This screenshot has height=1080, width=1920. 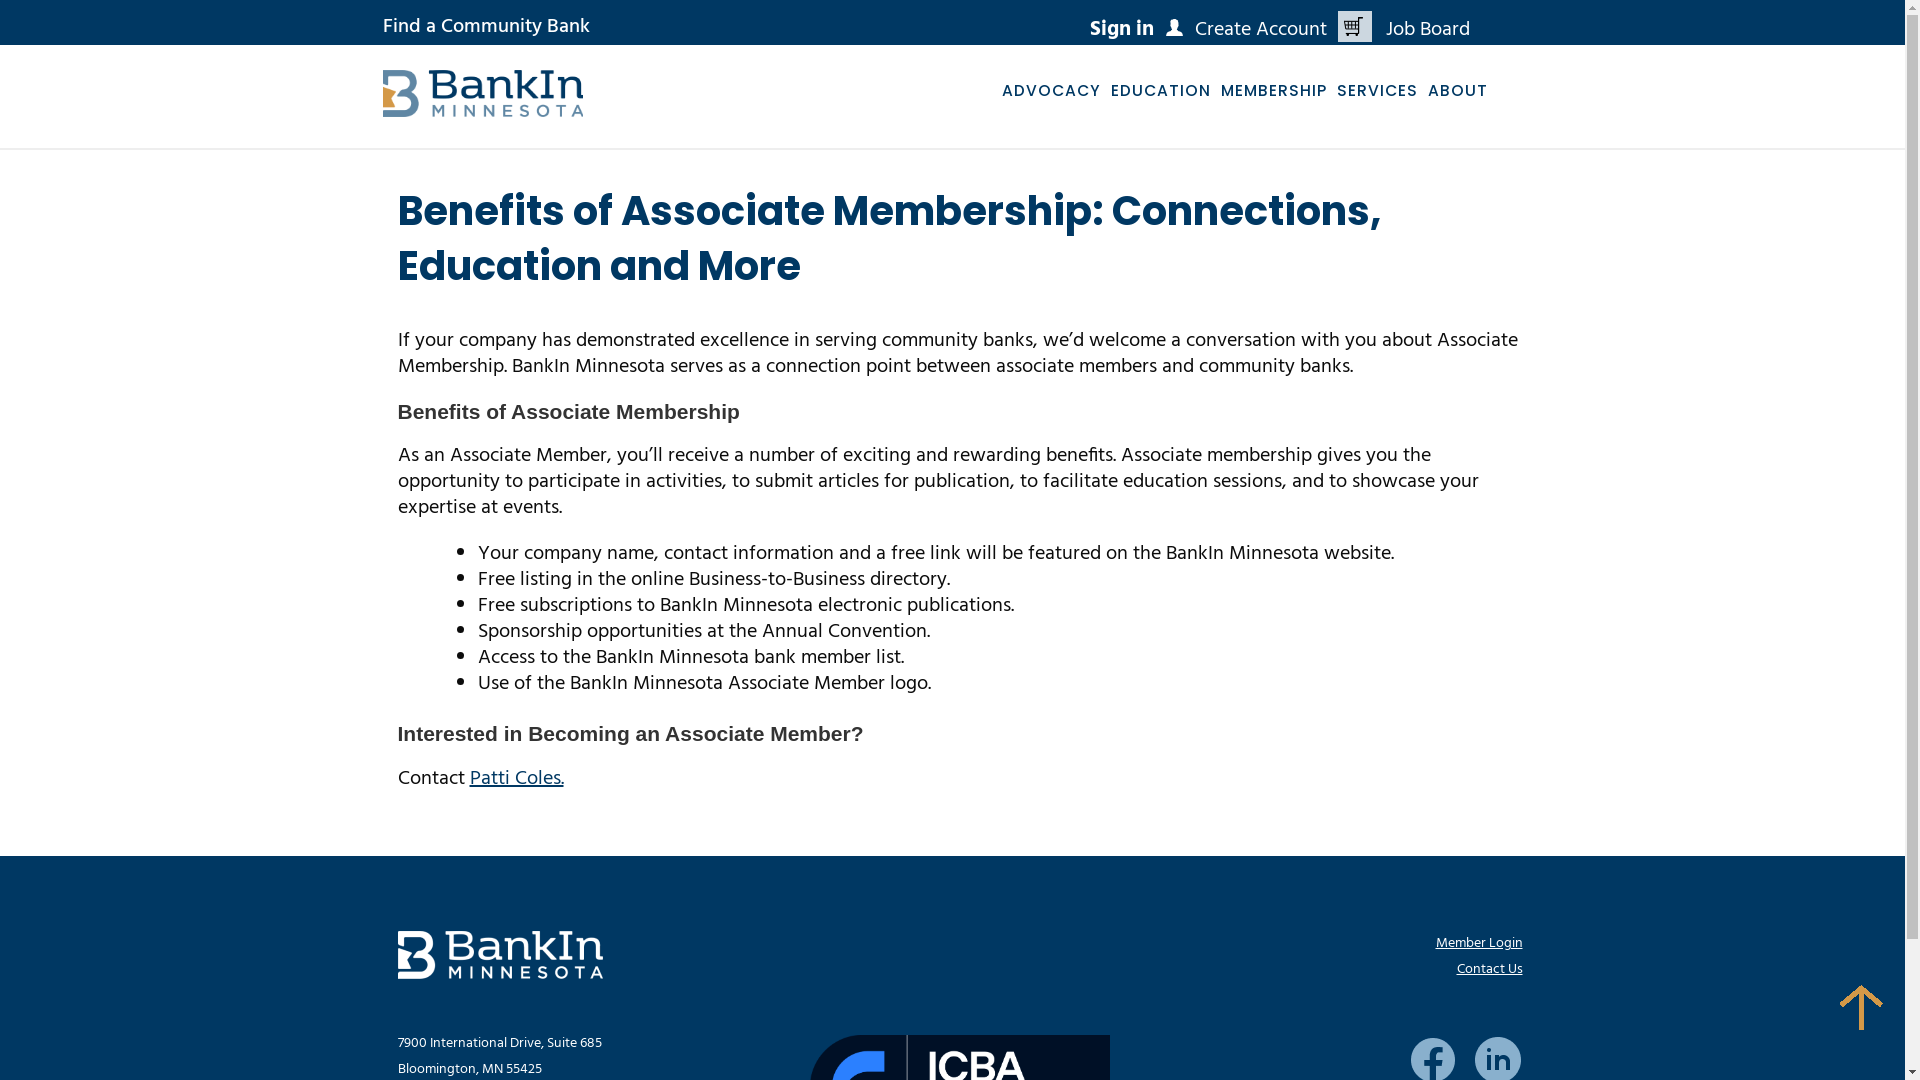 What do you see at coordinates (486, 27) in the screenshot?
I see `Find a Community Bank` at bounding box center [486, 27].